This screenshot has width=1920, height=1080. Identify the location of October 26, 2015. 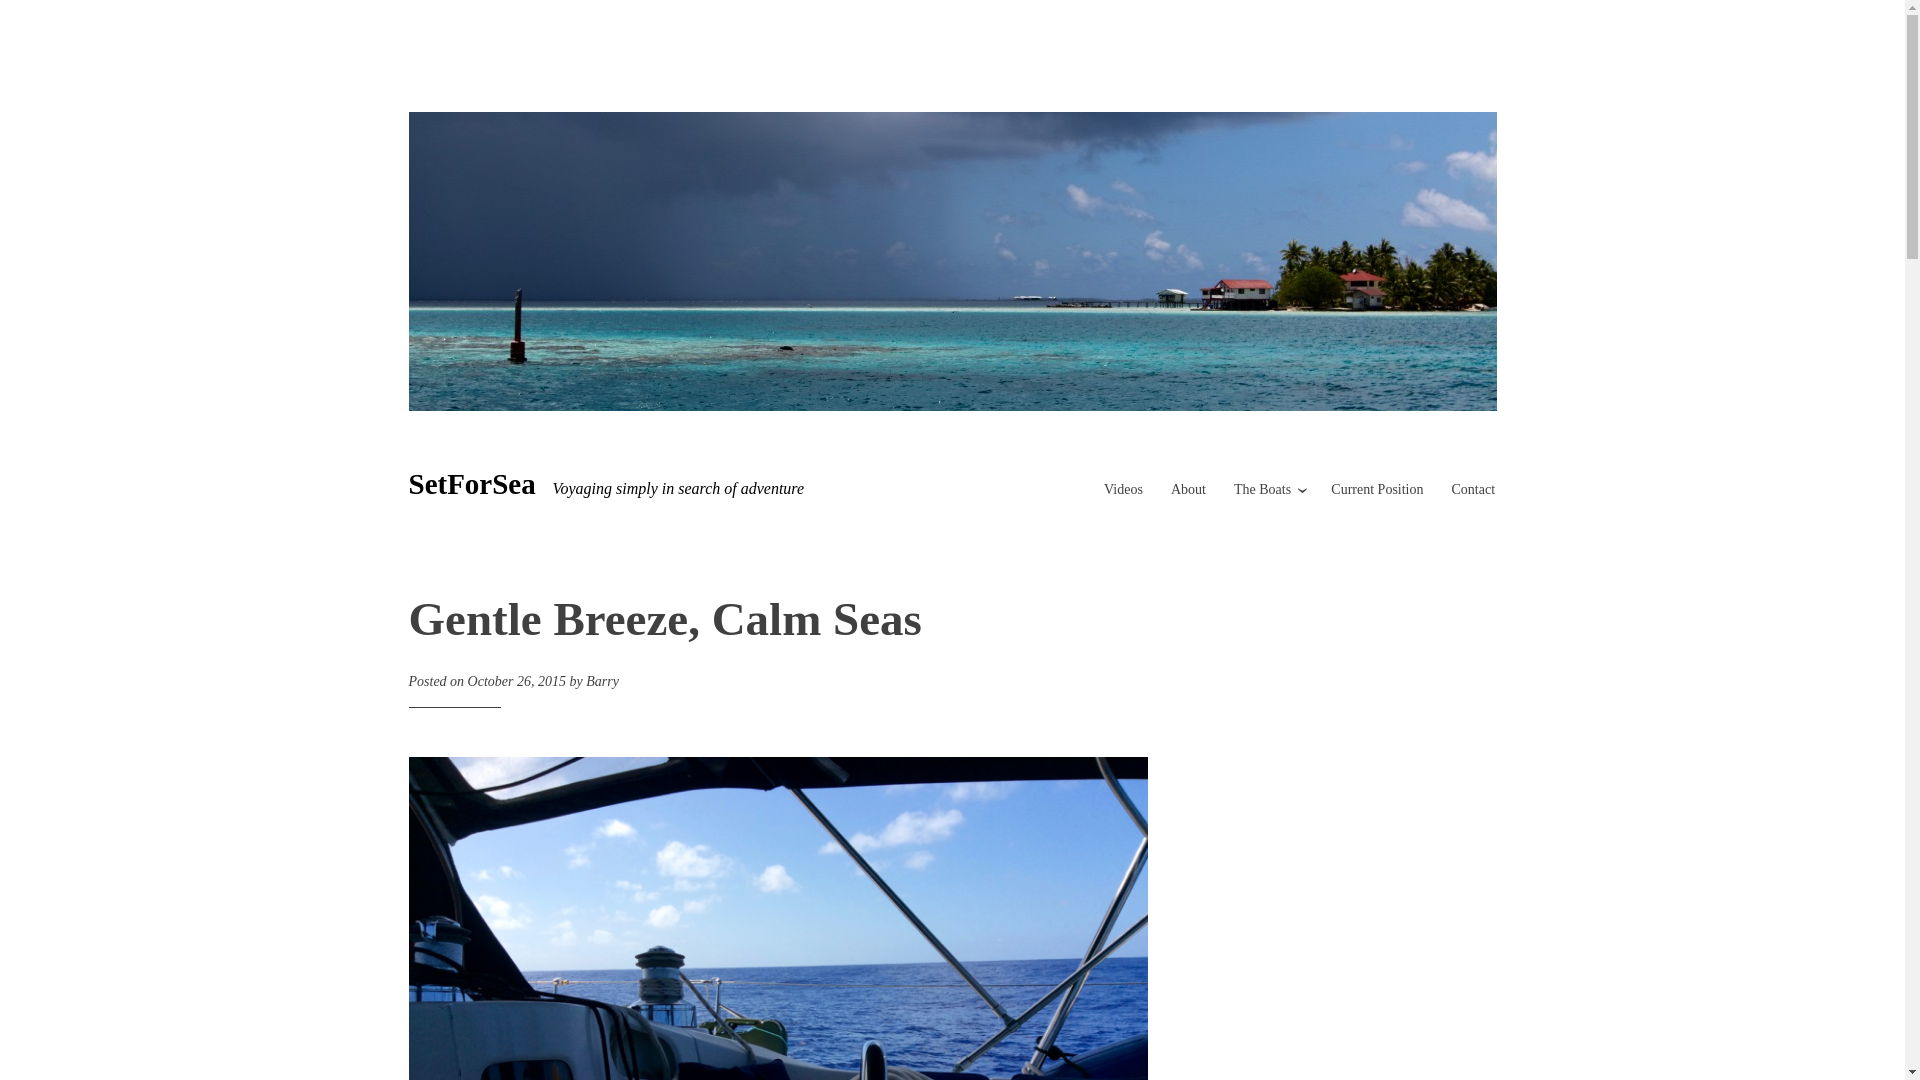
(517, 681).